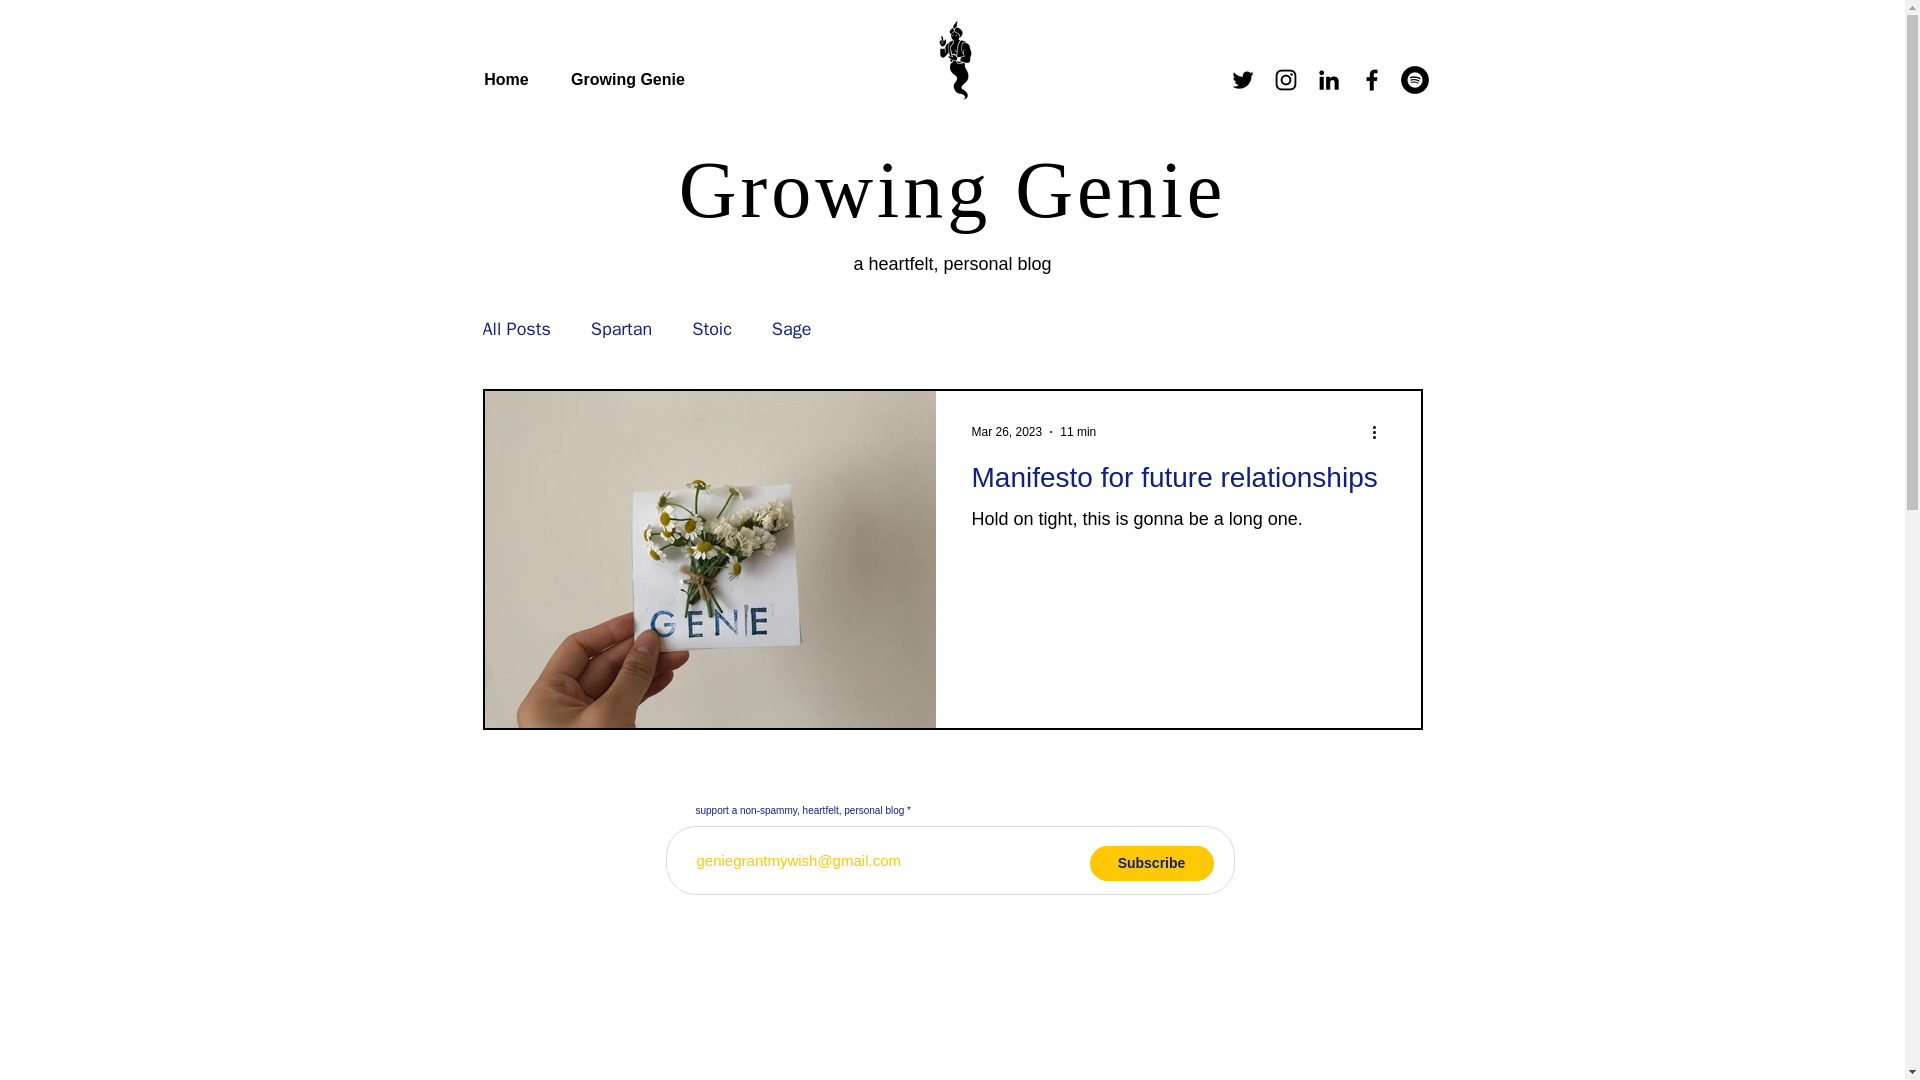  What do you see at coordinates (626, 80) in the screenshot?
I see `Growing Genie` at bounding box center [626, 80].